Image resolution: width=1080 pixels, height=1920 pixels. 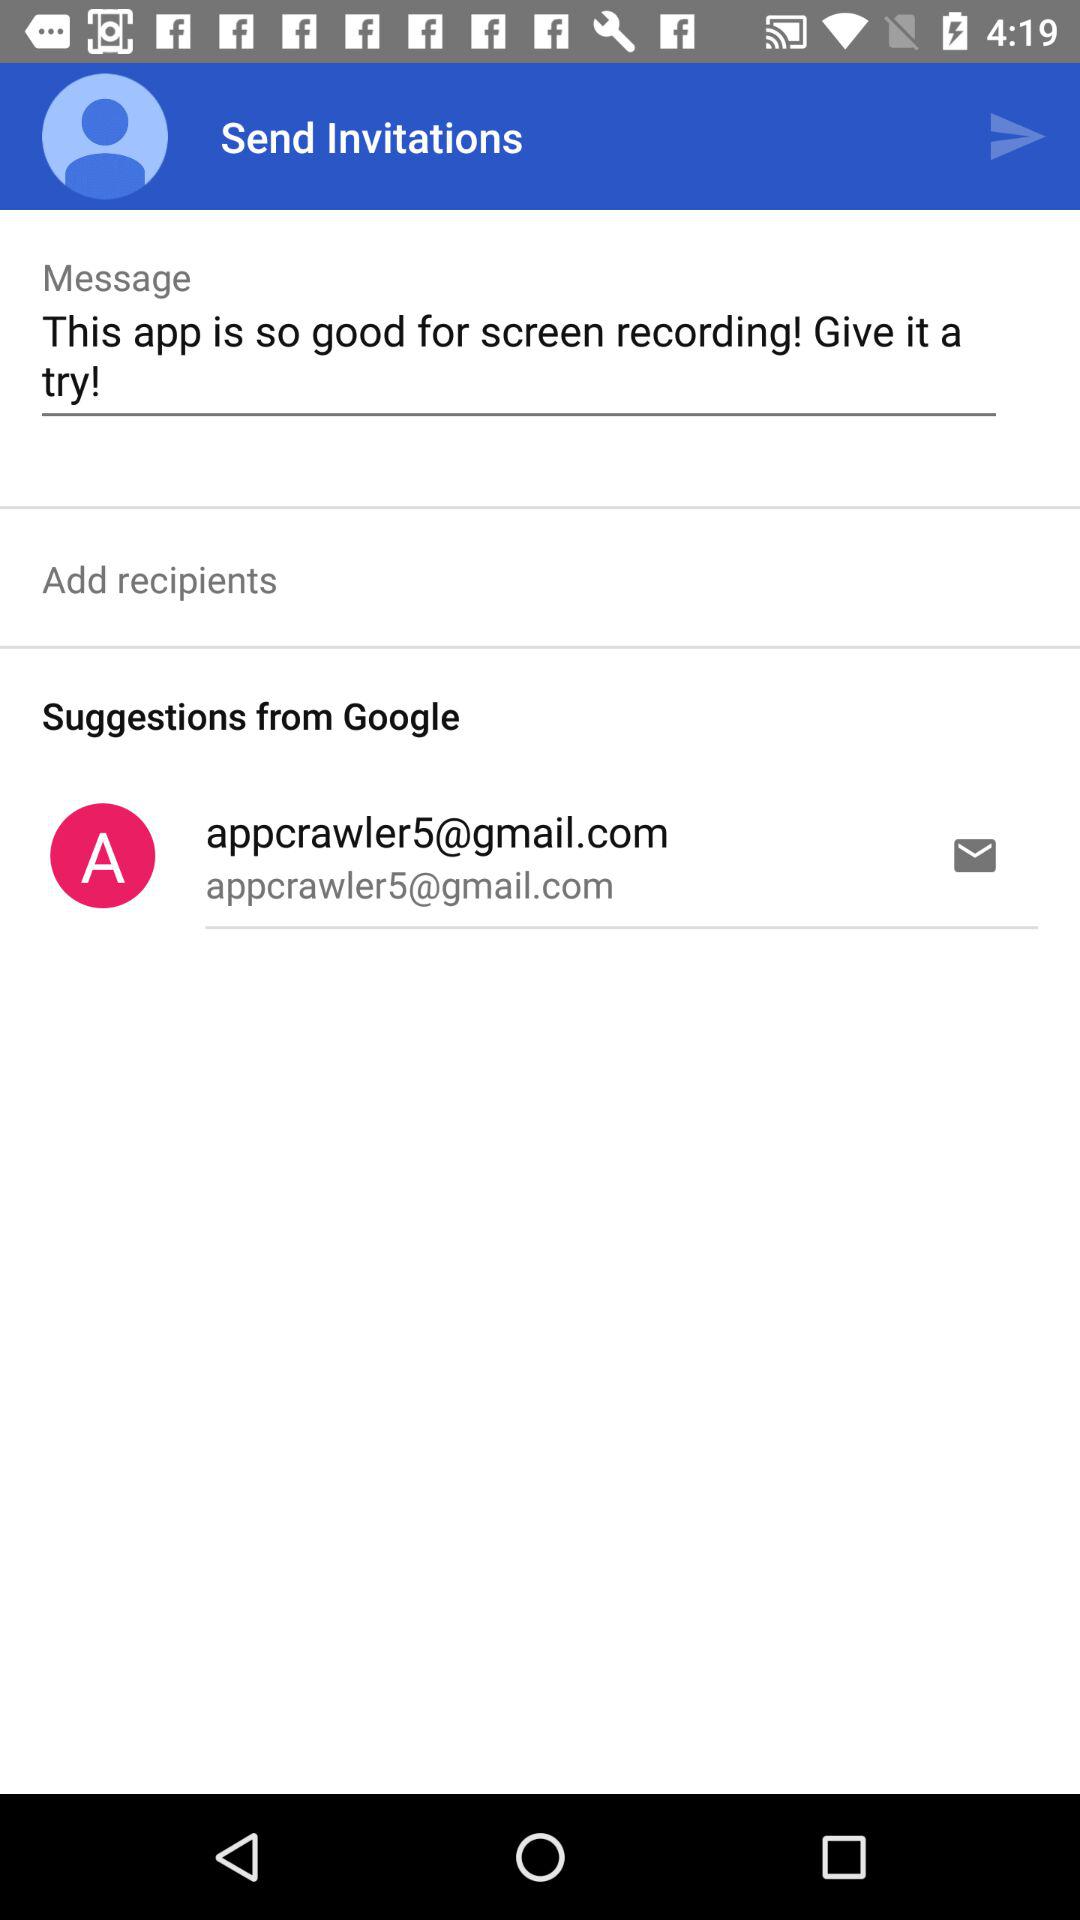 I want to click on click item above the message, so click(x=105, y=136).